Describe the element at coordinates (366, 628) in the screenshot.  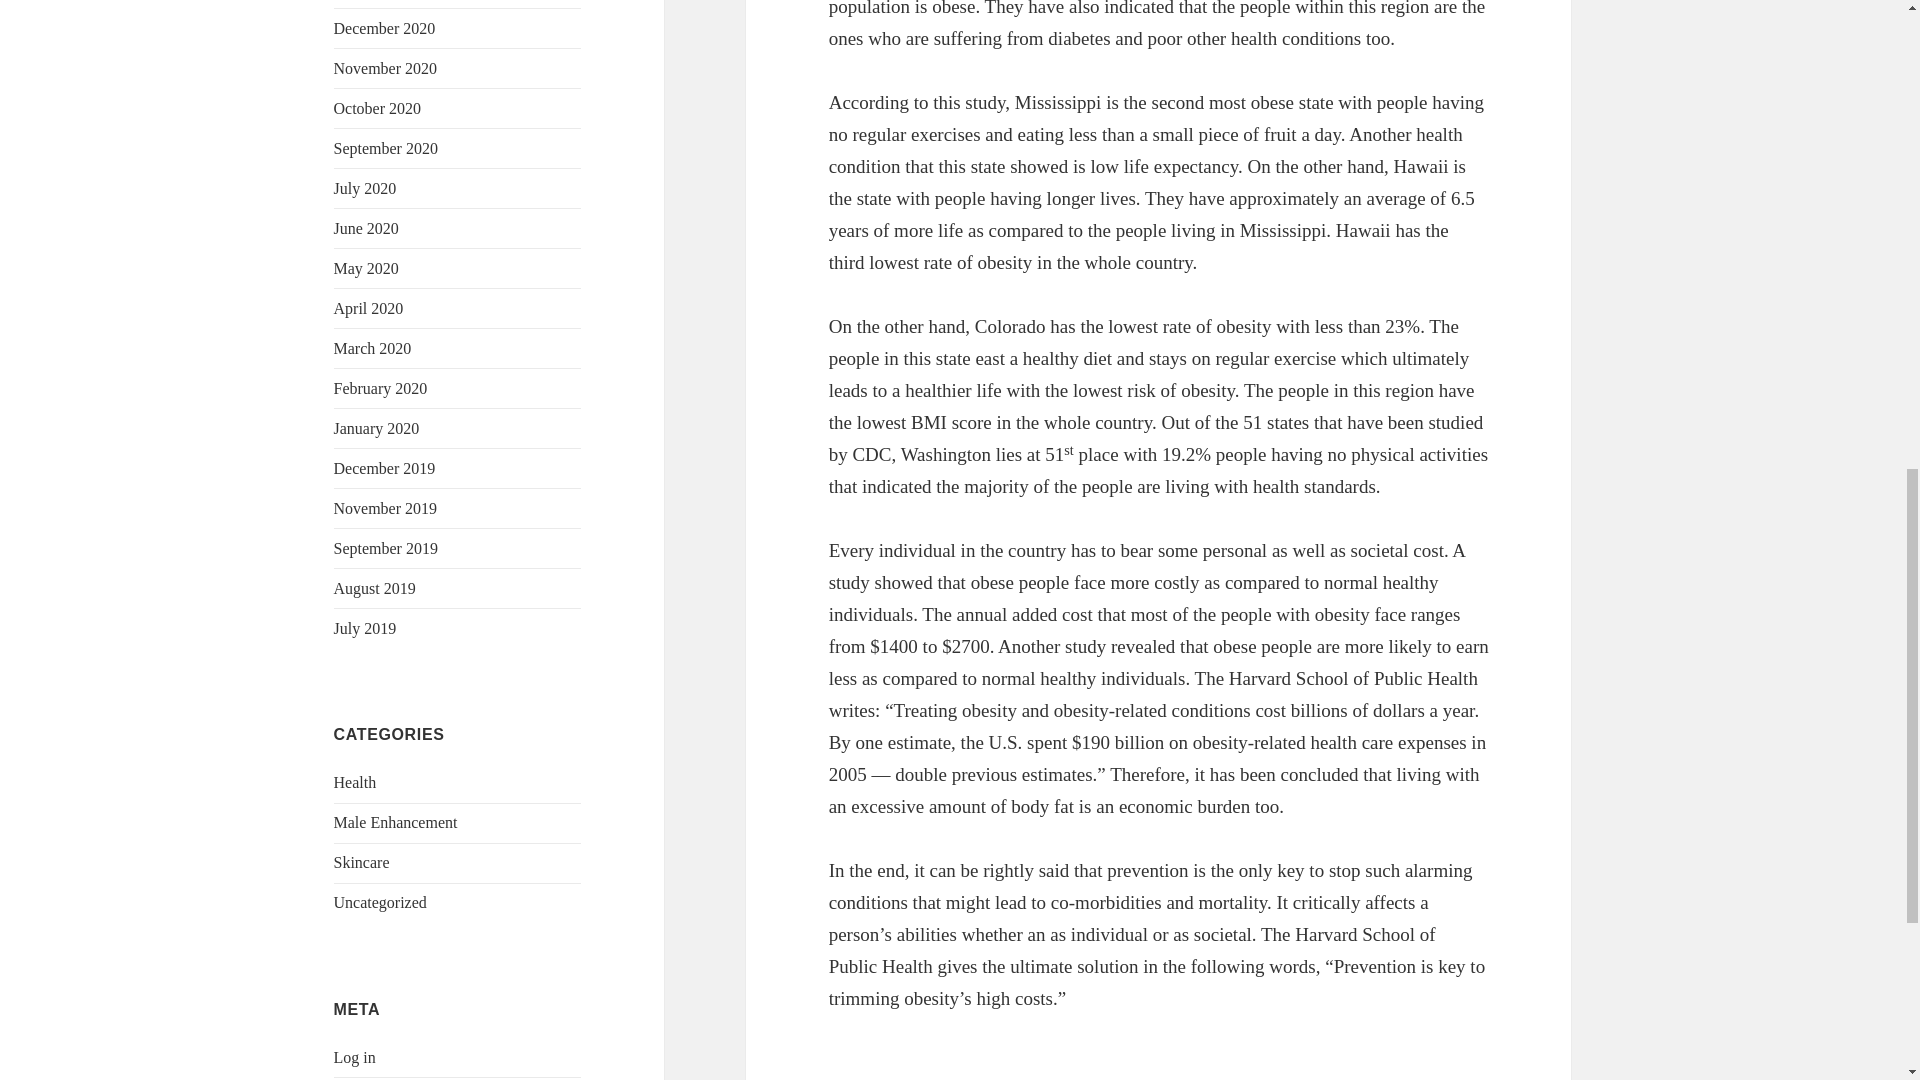
I see `July 2019` at that location.